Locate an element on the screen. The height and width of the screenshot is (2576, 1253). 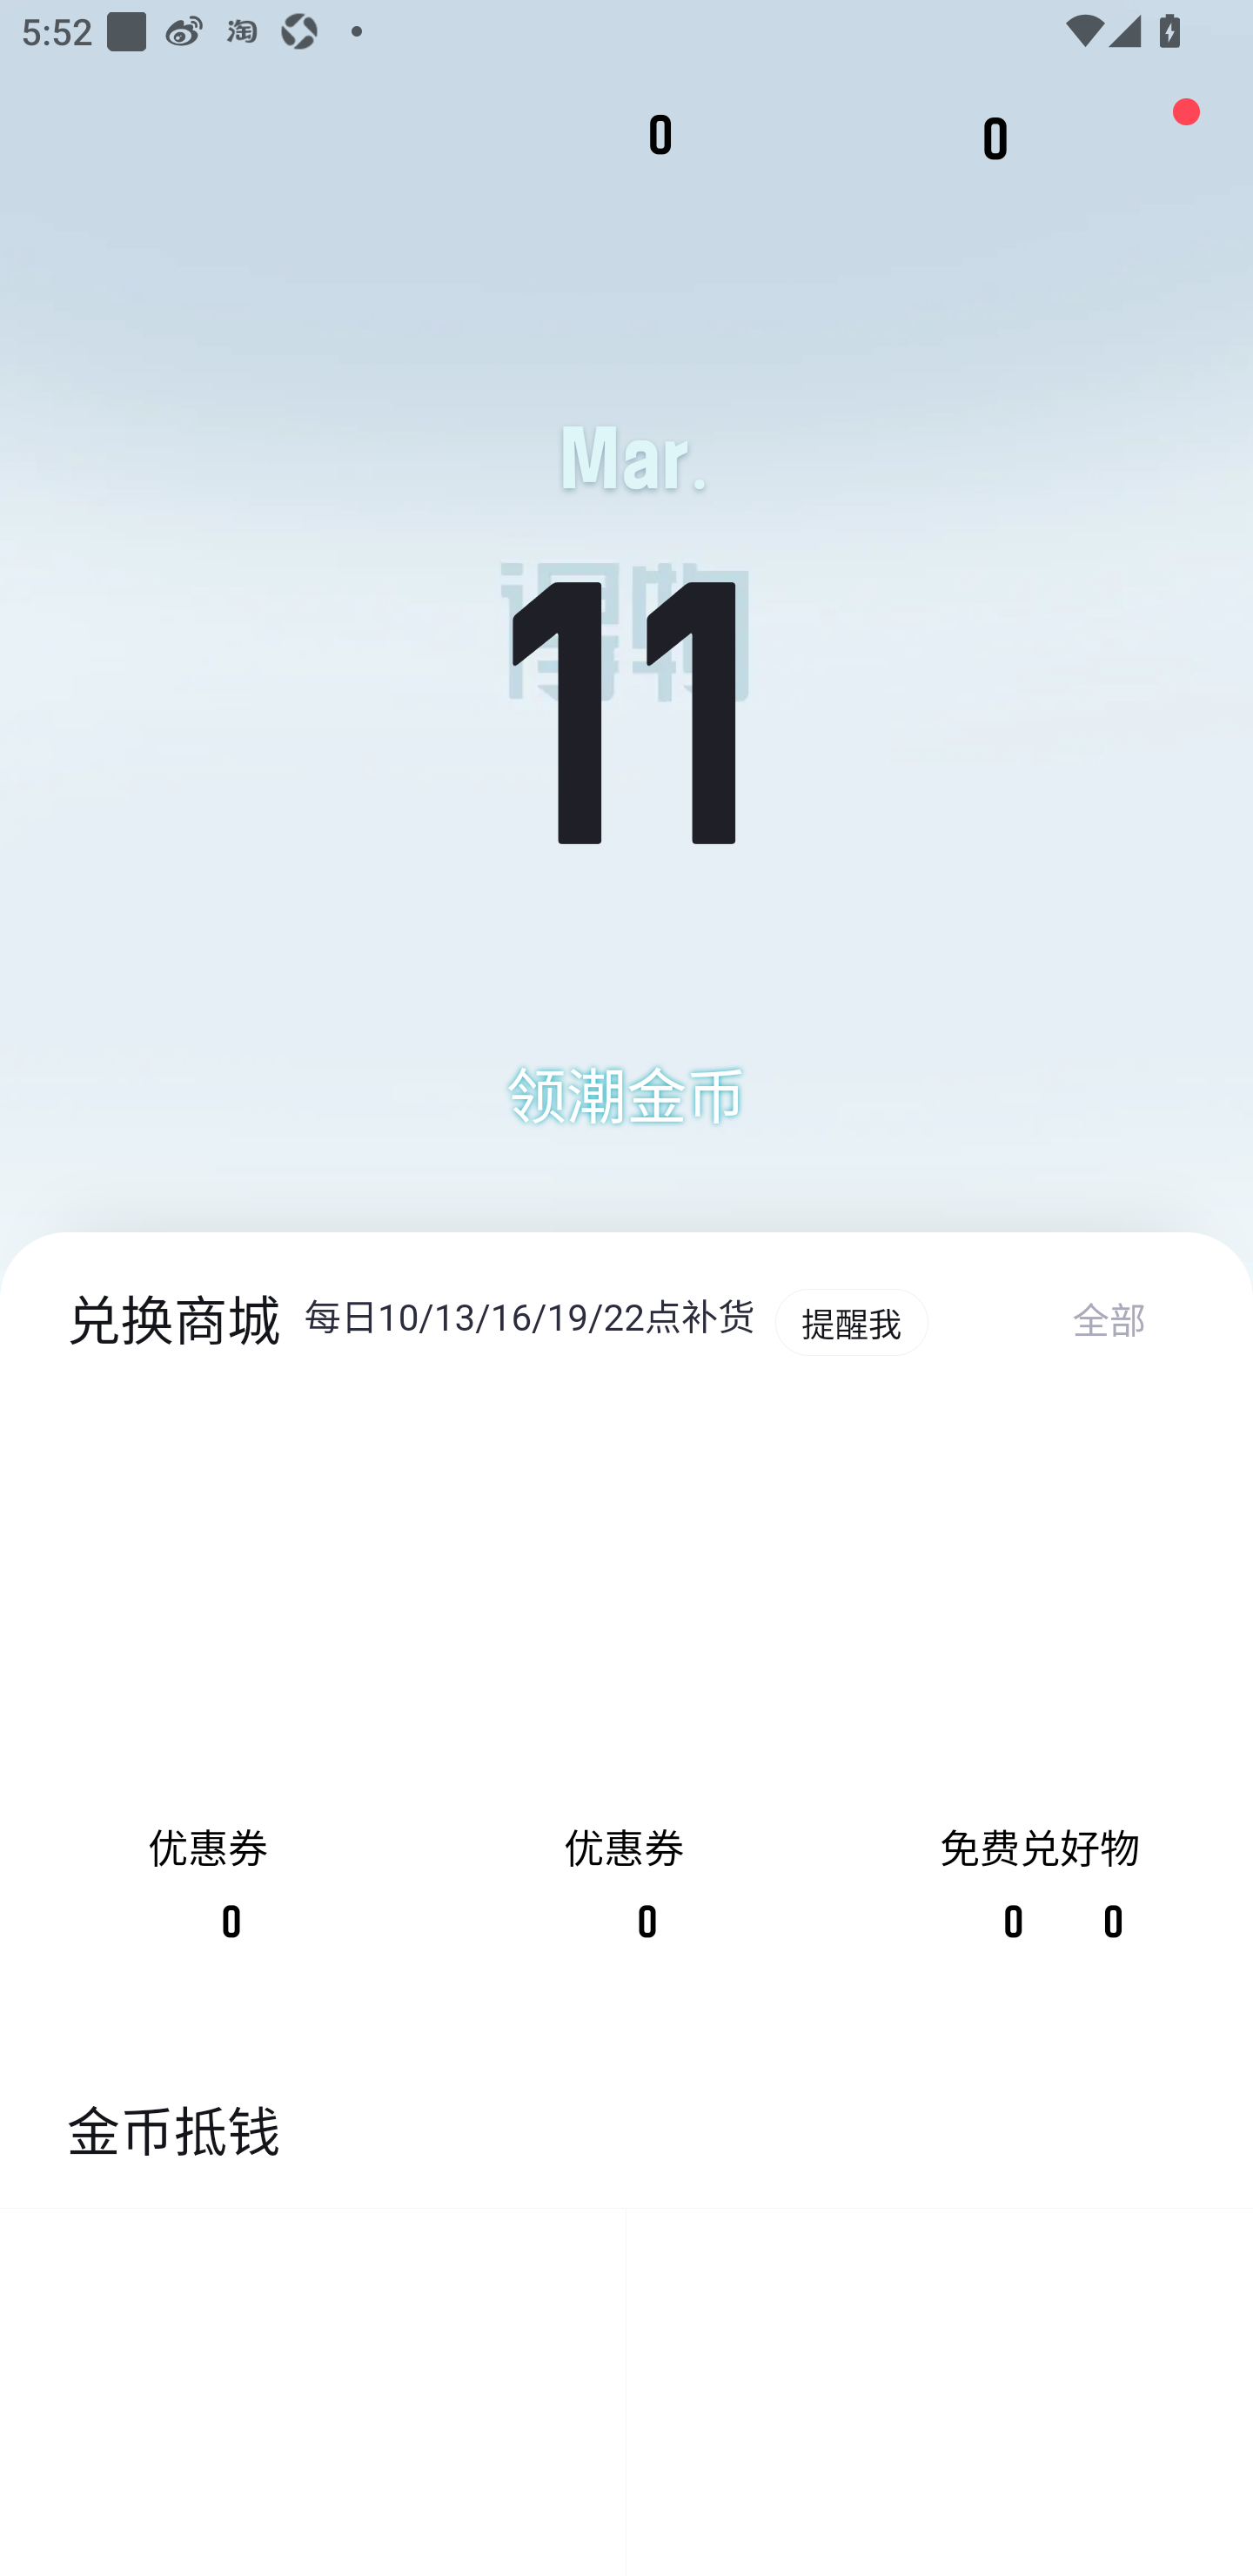
领潮金币 is located at coordinates (626, 1098).